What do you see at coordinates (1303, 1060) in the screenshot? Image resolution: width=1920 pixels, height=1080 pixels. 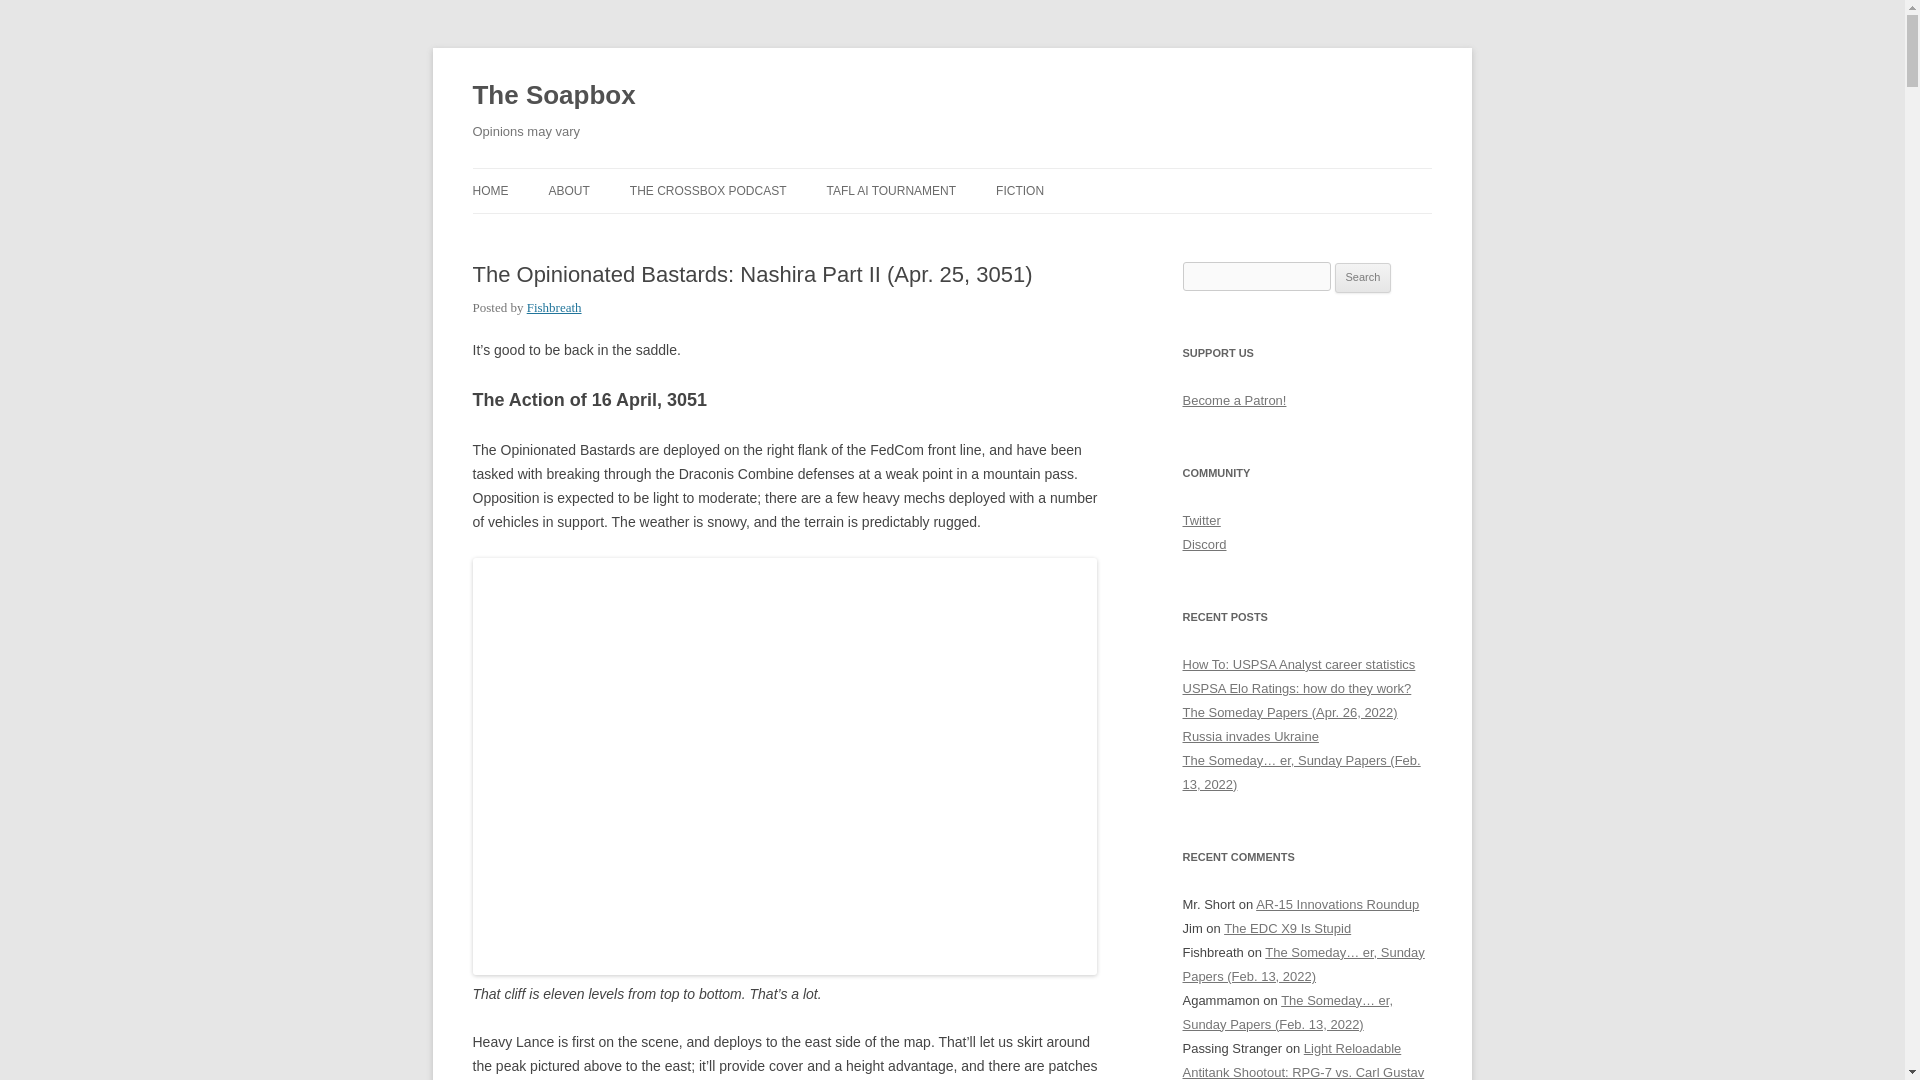 I see `Light Reloadable Antitank Shootout: RPG-7 vs. Carl Gustav` at bounding box center [1303, 1060].